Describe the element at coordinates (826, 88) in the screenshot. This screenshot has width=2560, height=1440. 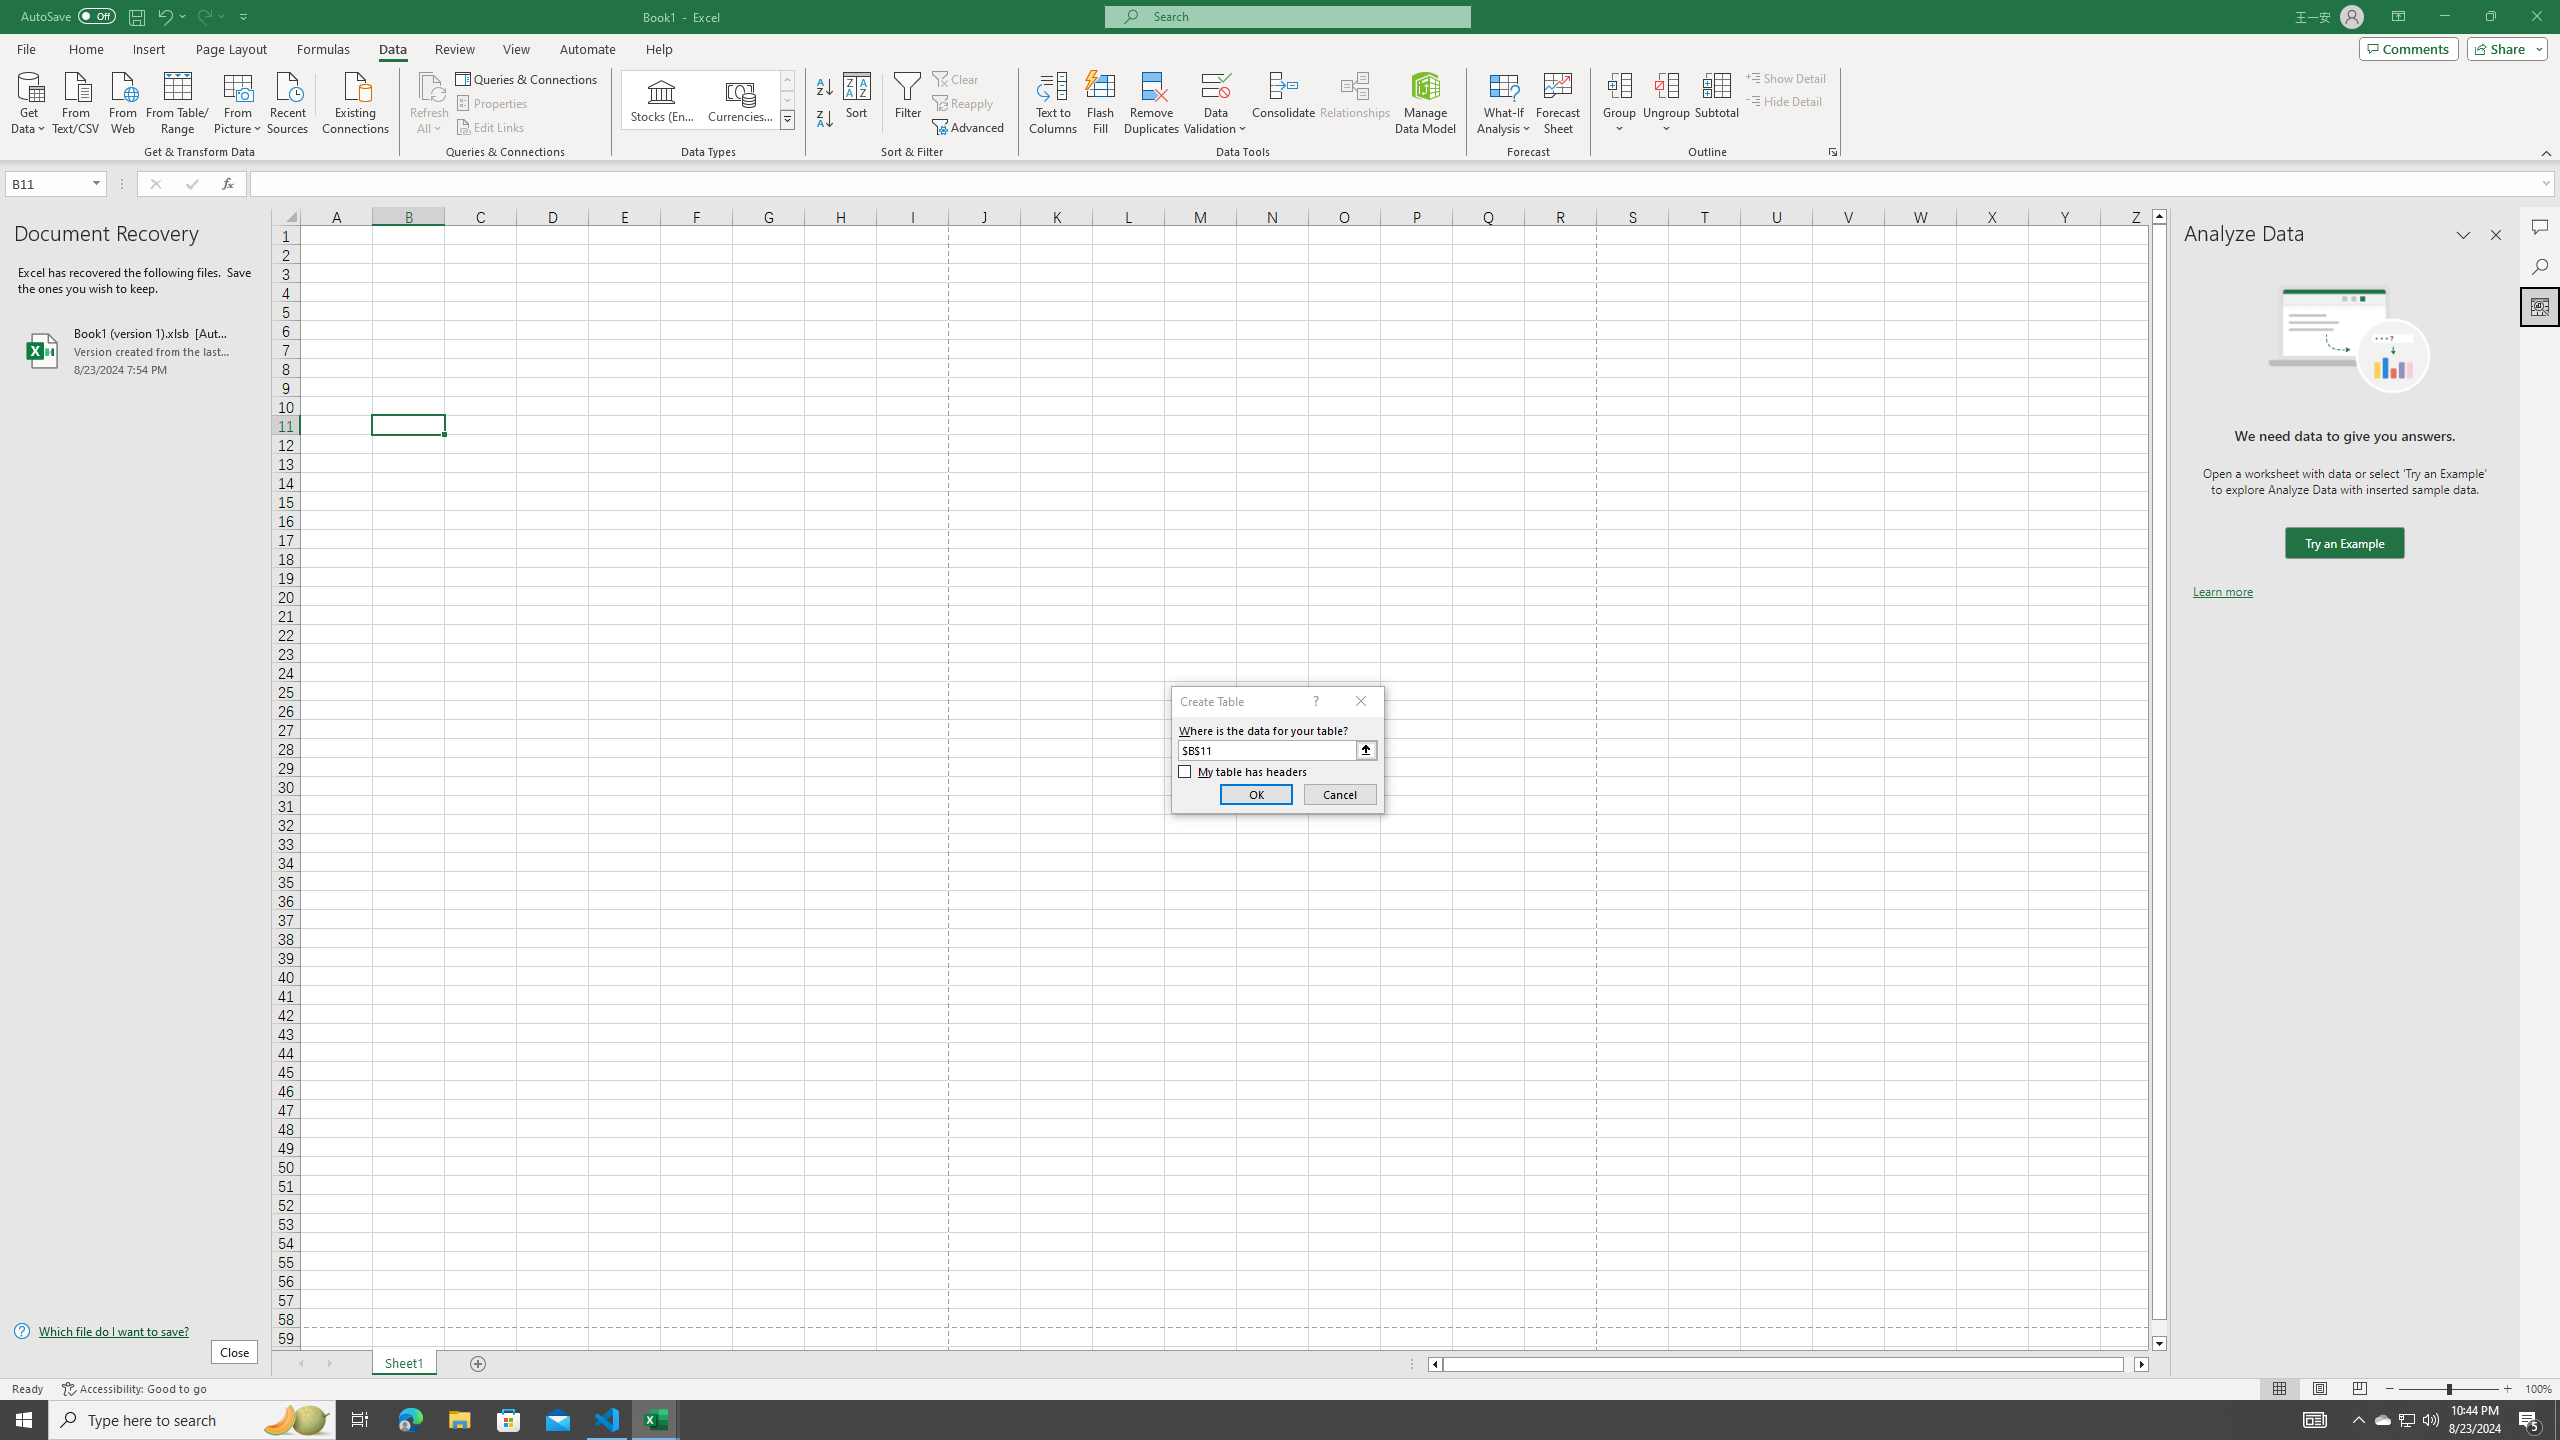
I see `Sort A to Z` at that location.